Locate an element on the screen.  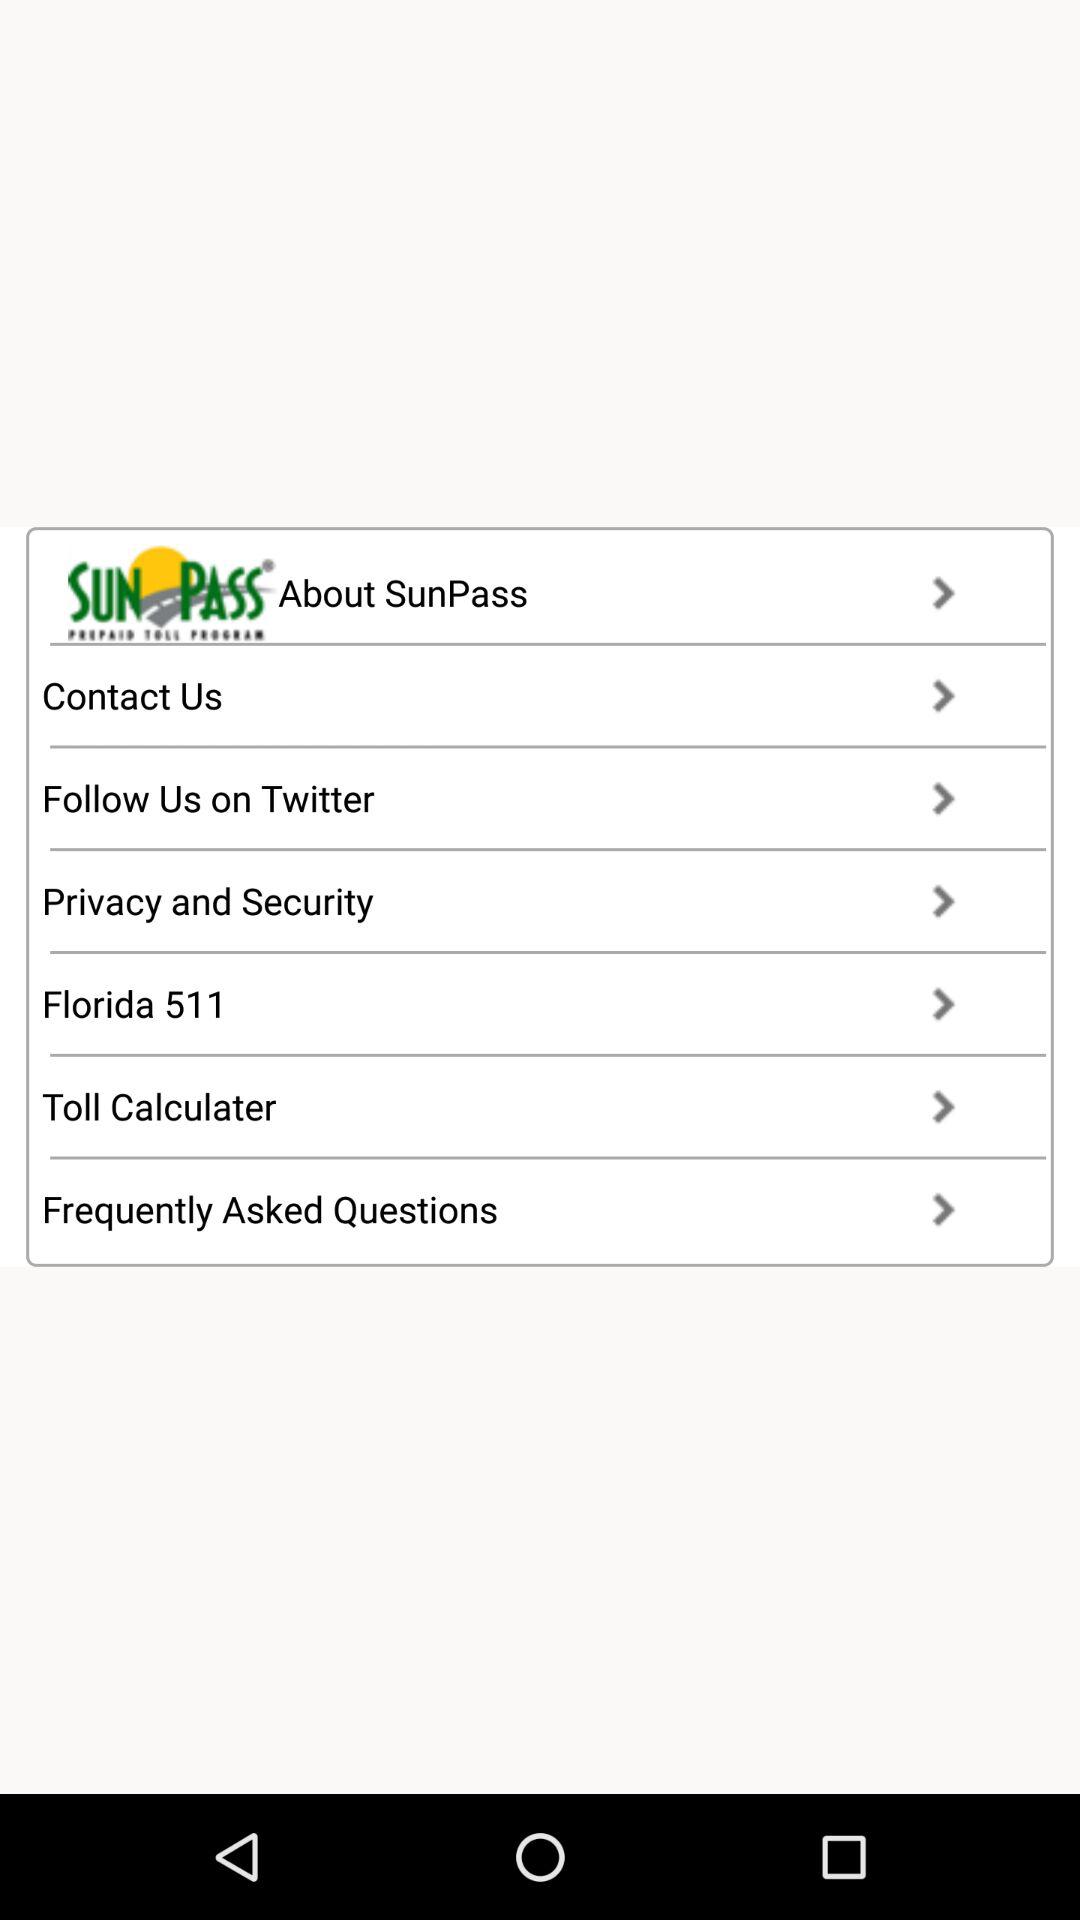
scroll to contact us button is located at coordinates (518, 695).